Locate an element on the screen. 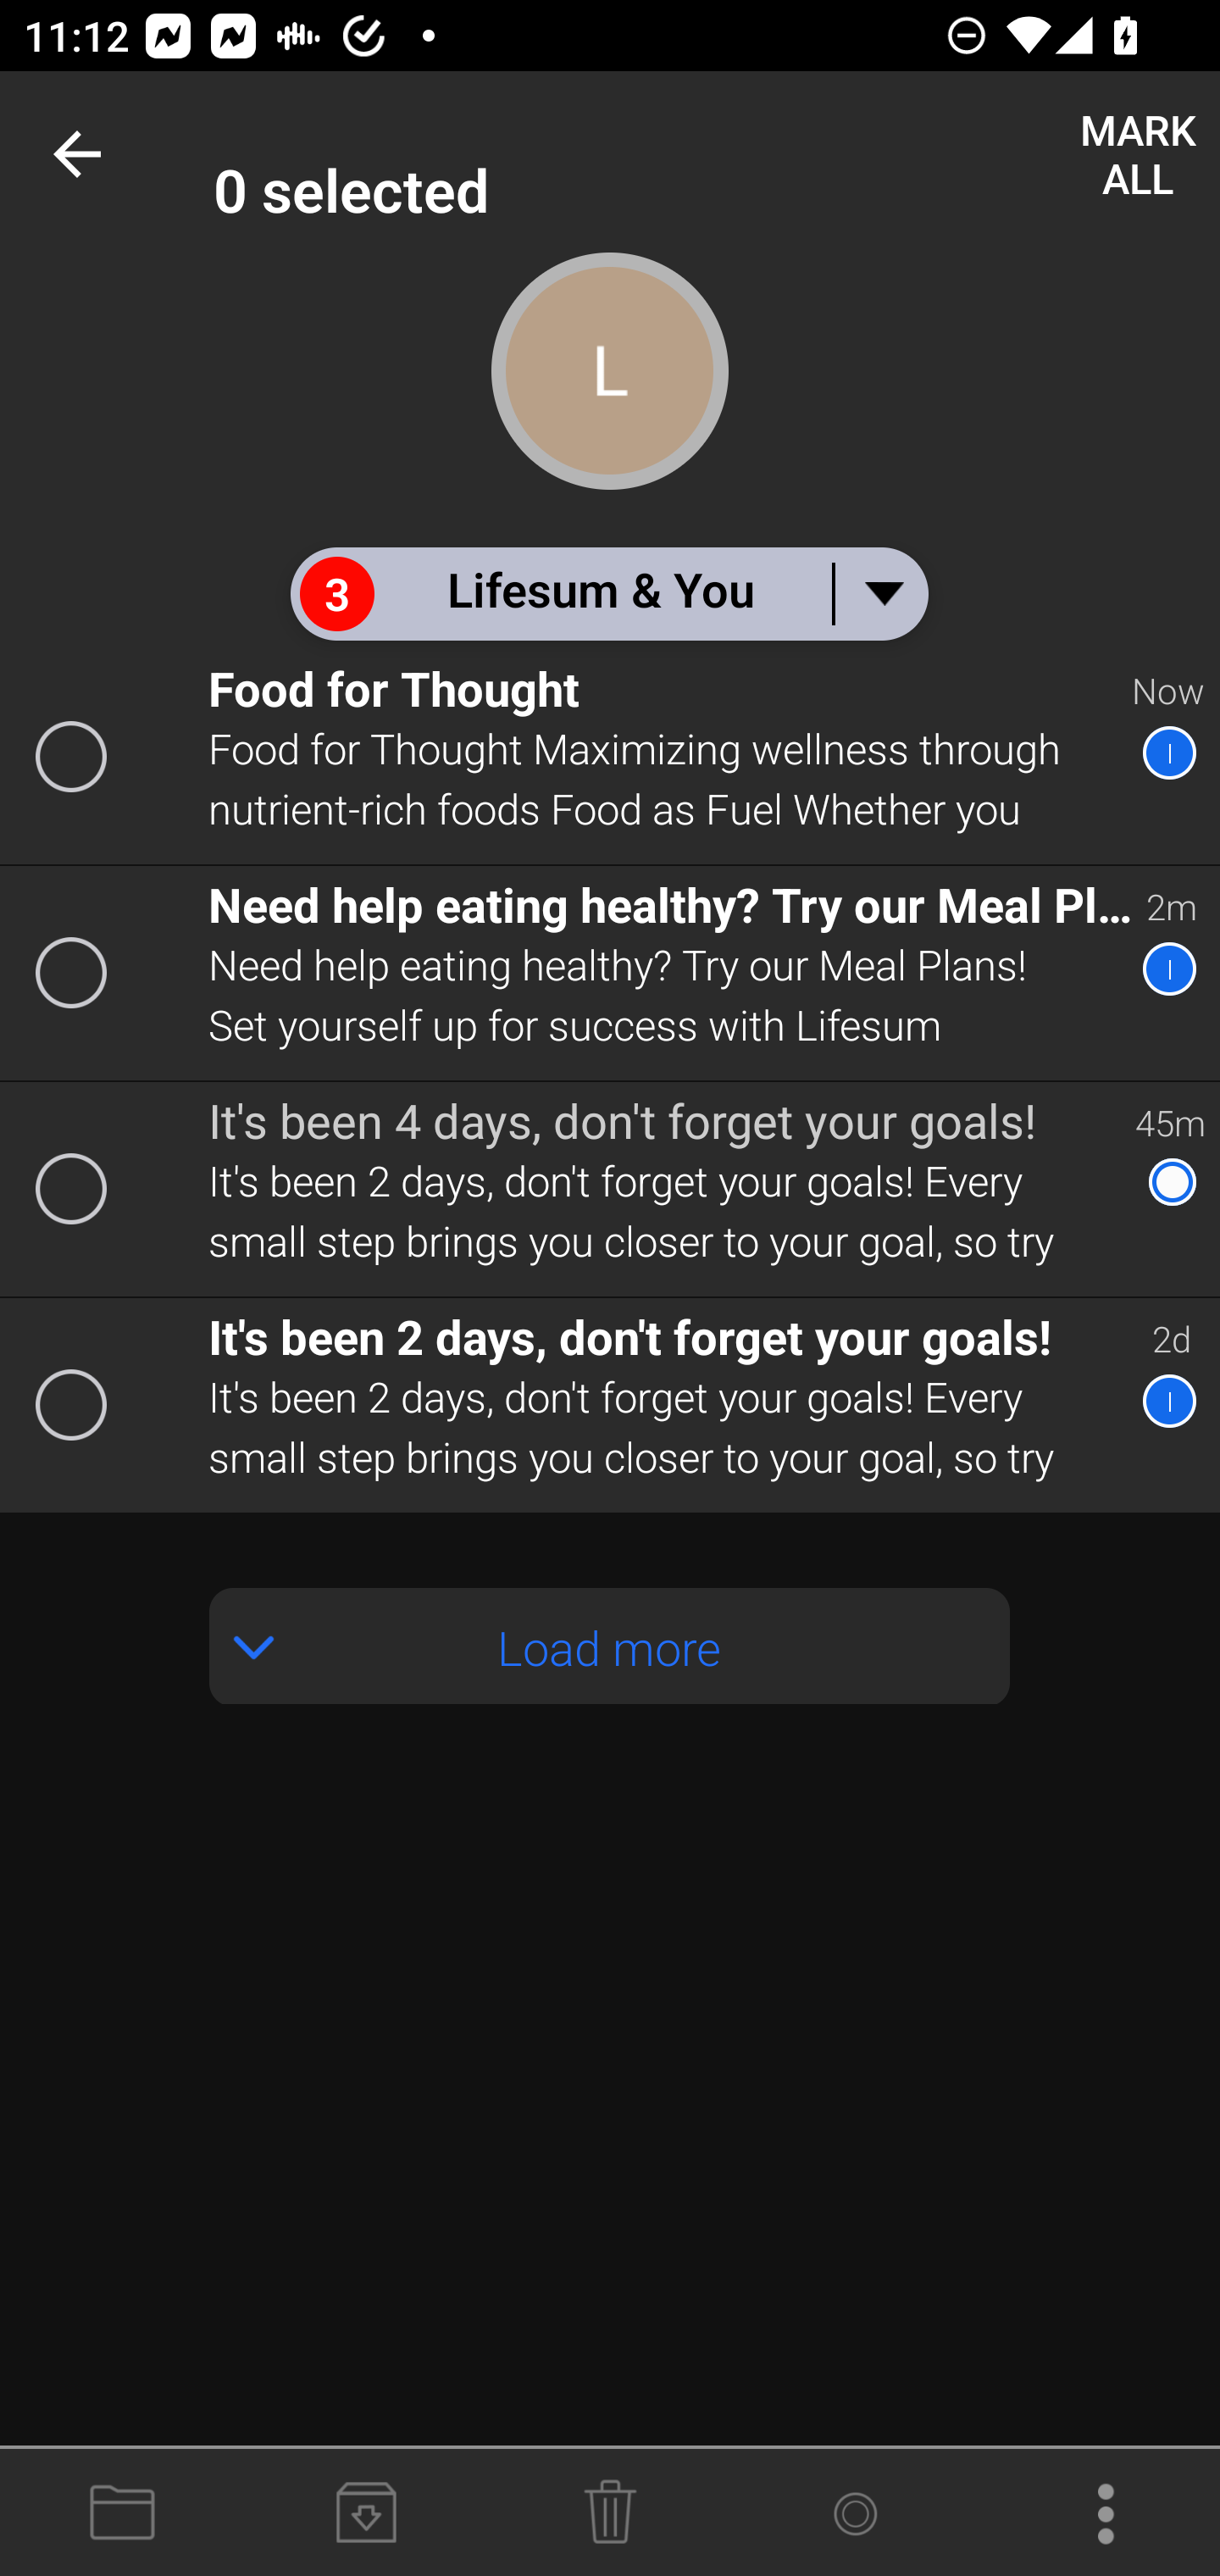 Image resolution: width=1220 pixels, height=2576 pixels. Archive is located at coordinates (366, 2513).